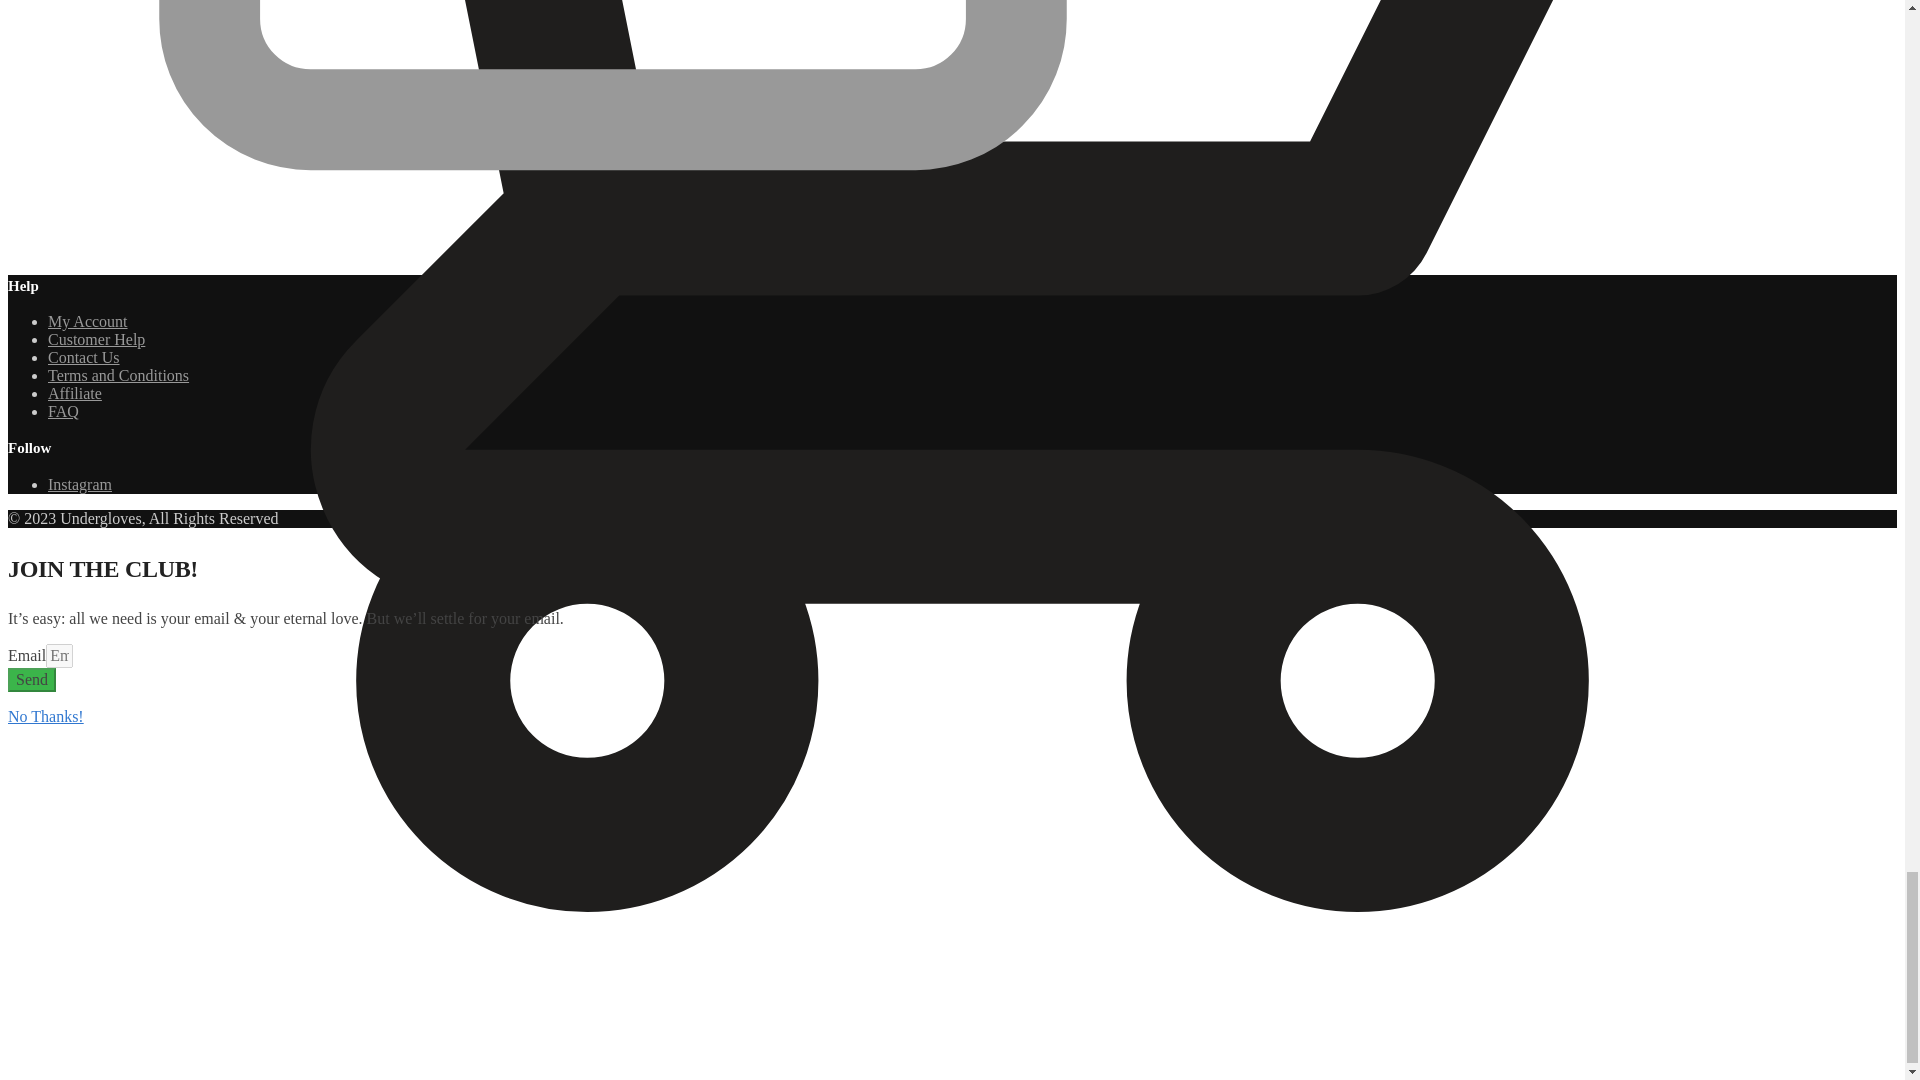 This screenshot has height=1080, width=1920. I want to click on Contact Us, so click(84, 357).